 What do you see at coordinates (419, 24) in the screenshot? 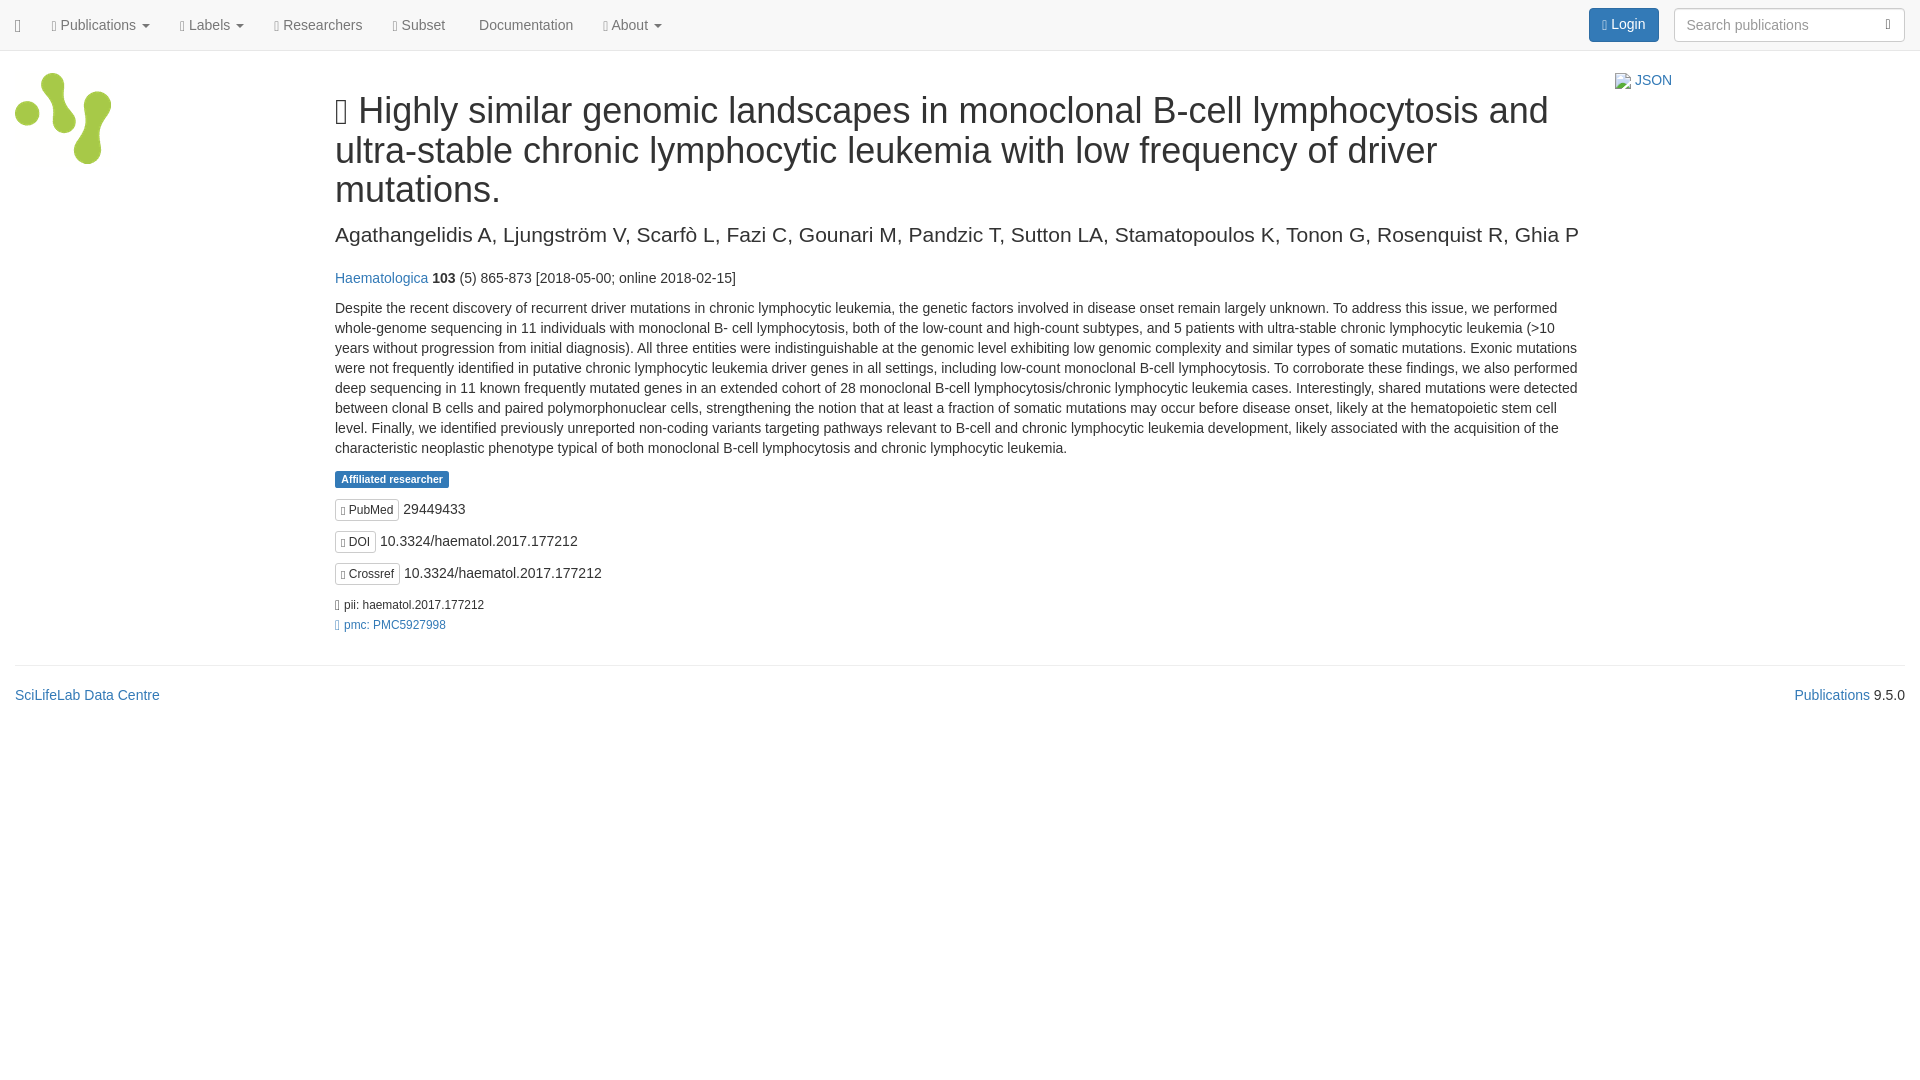
I see `Subset` at bounding box center [419, 24].